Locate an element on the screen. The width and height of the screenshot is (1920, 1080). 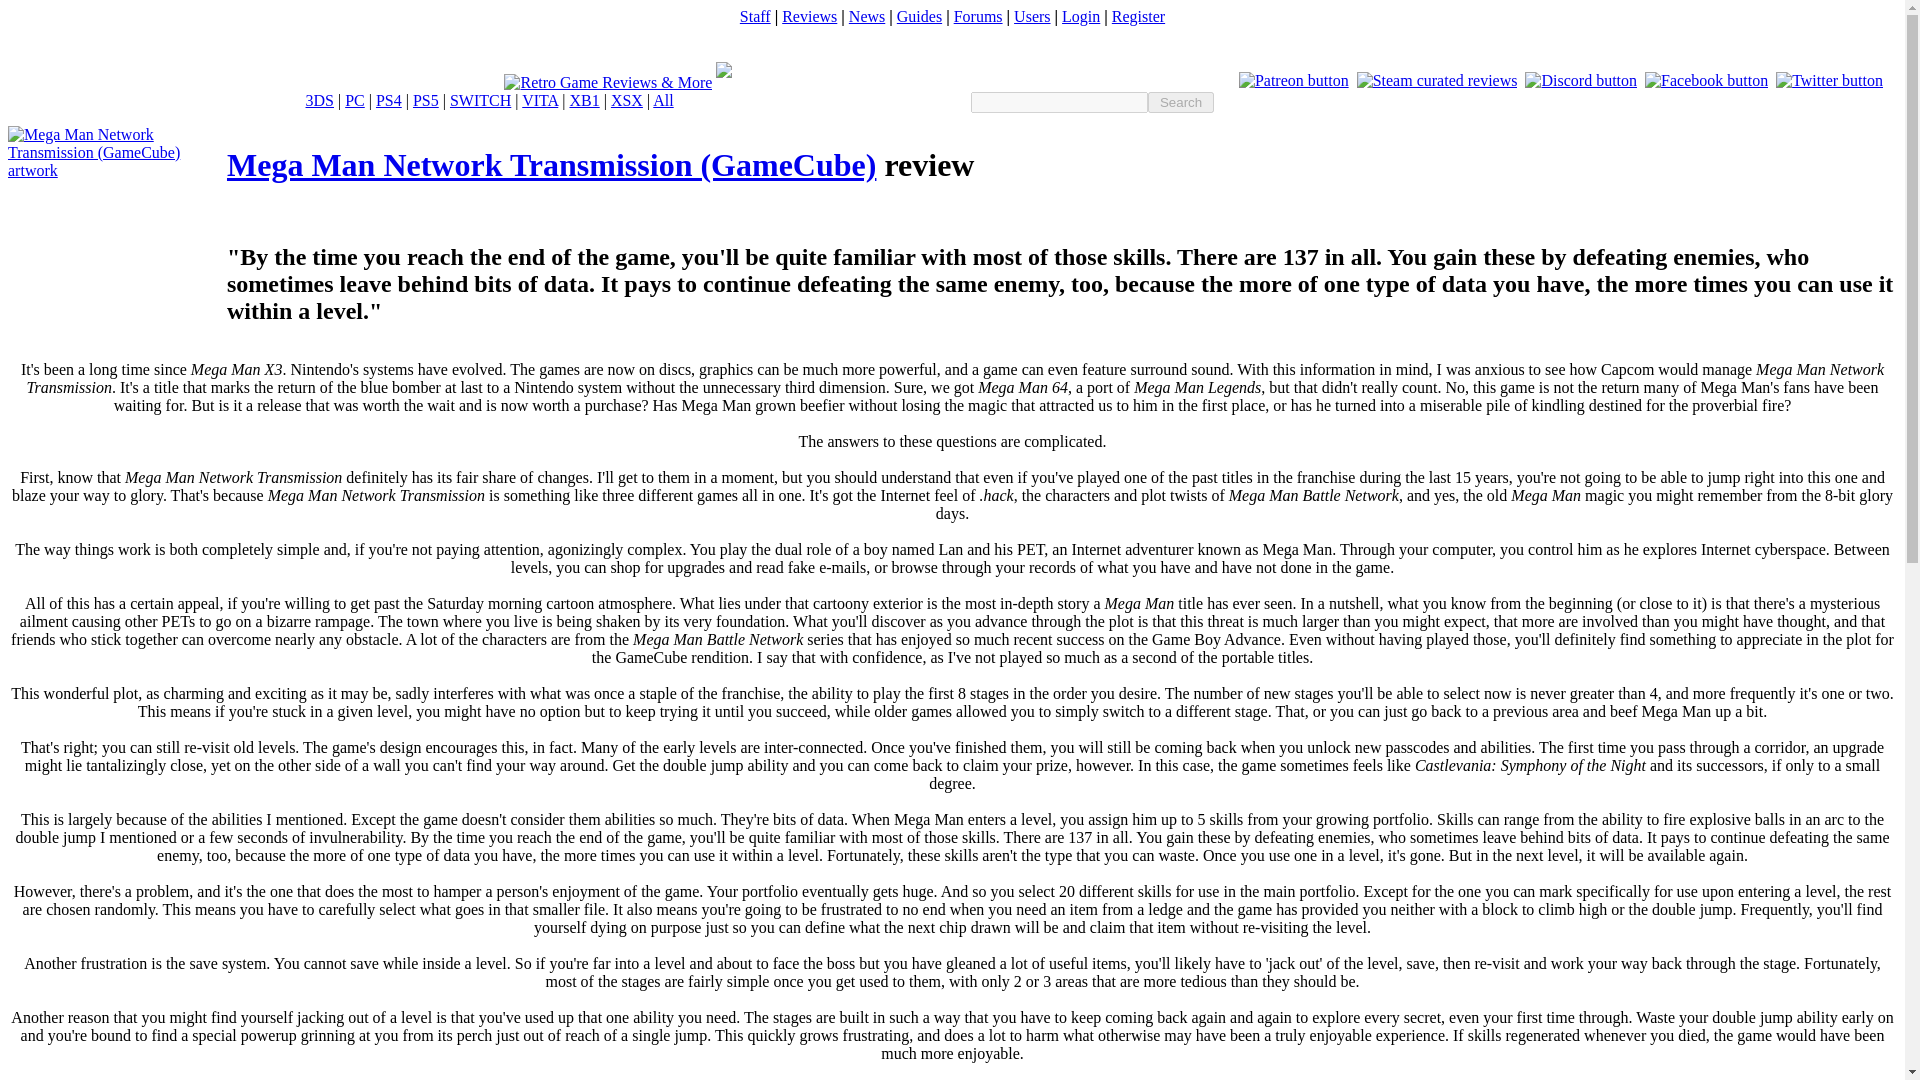
Support HonestGamers contributors on Patreon is located at coordinates (1294, 80).